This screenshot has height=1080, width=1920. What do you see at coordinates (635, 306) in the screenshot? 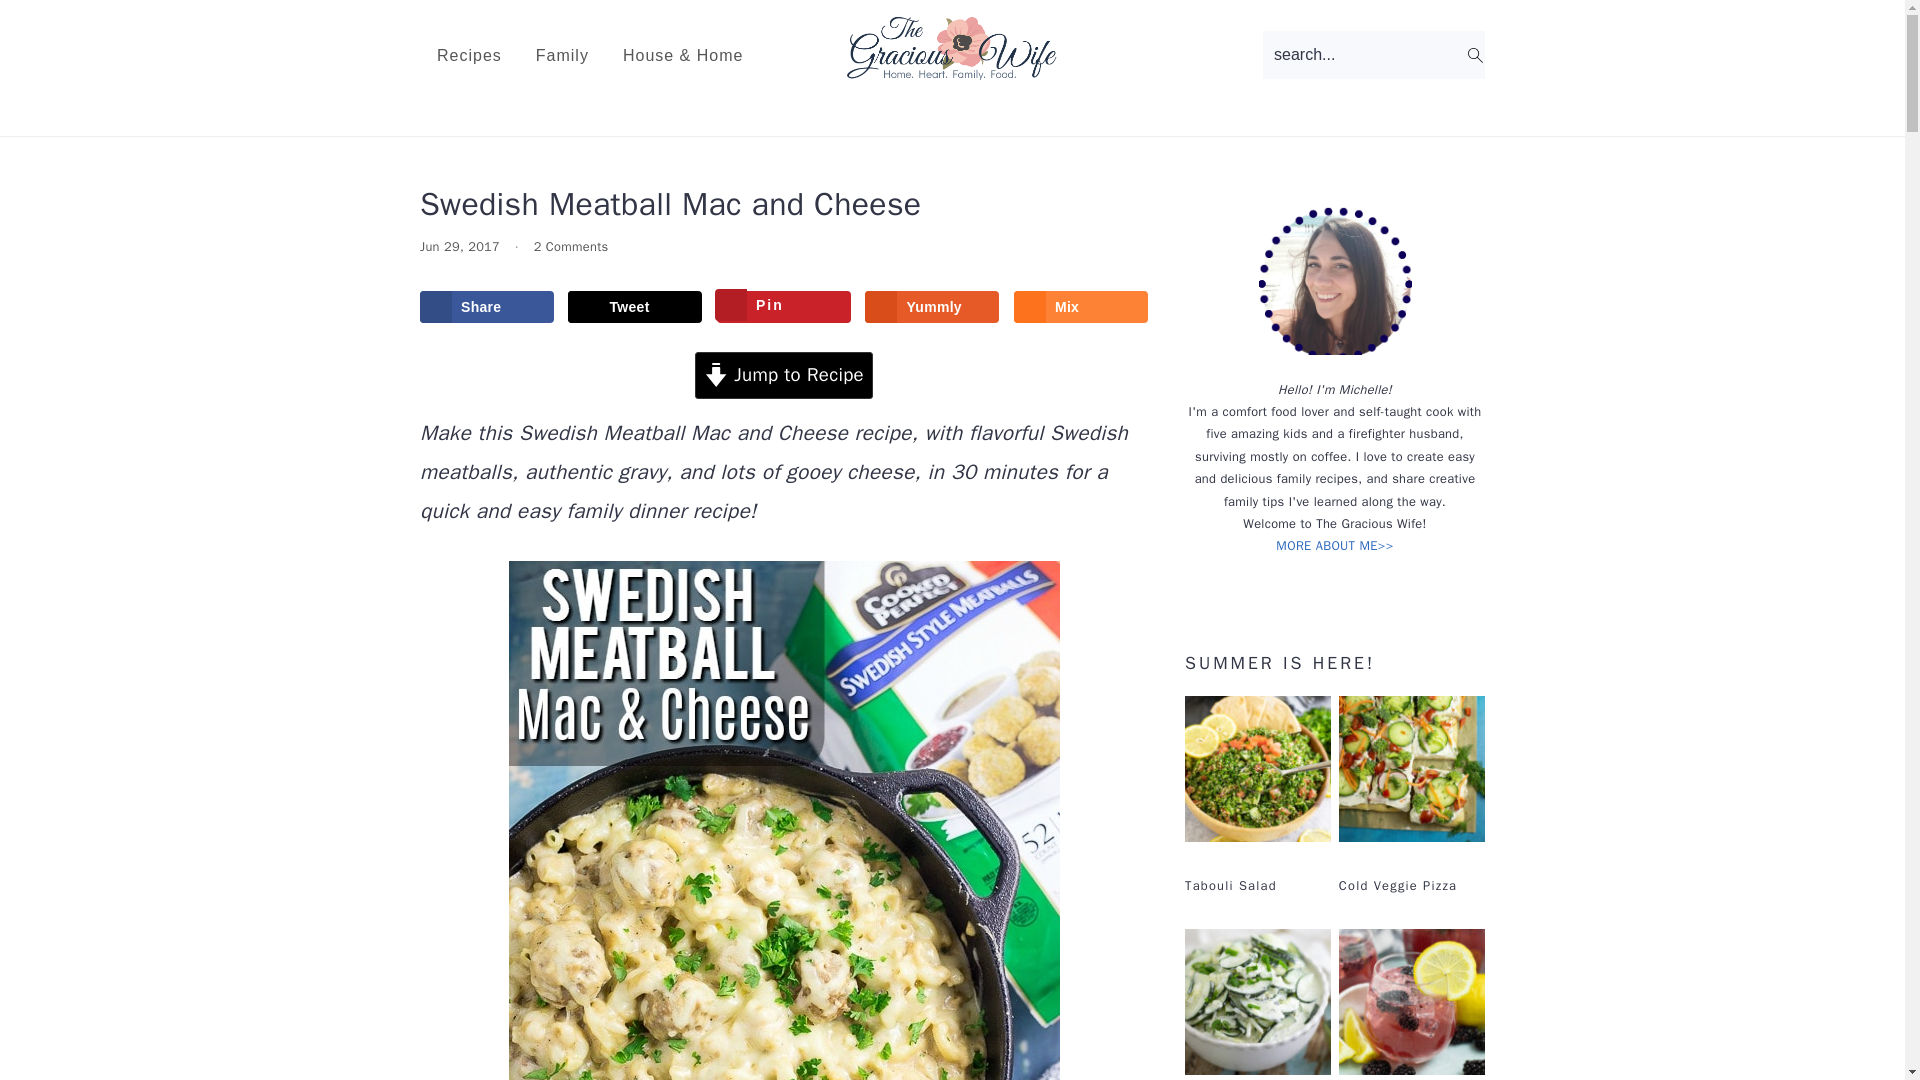
I see `Share on X` at bounding box center [635, 306].